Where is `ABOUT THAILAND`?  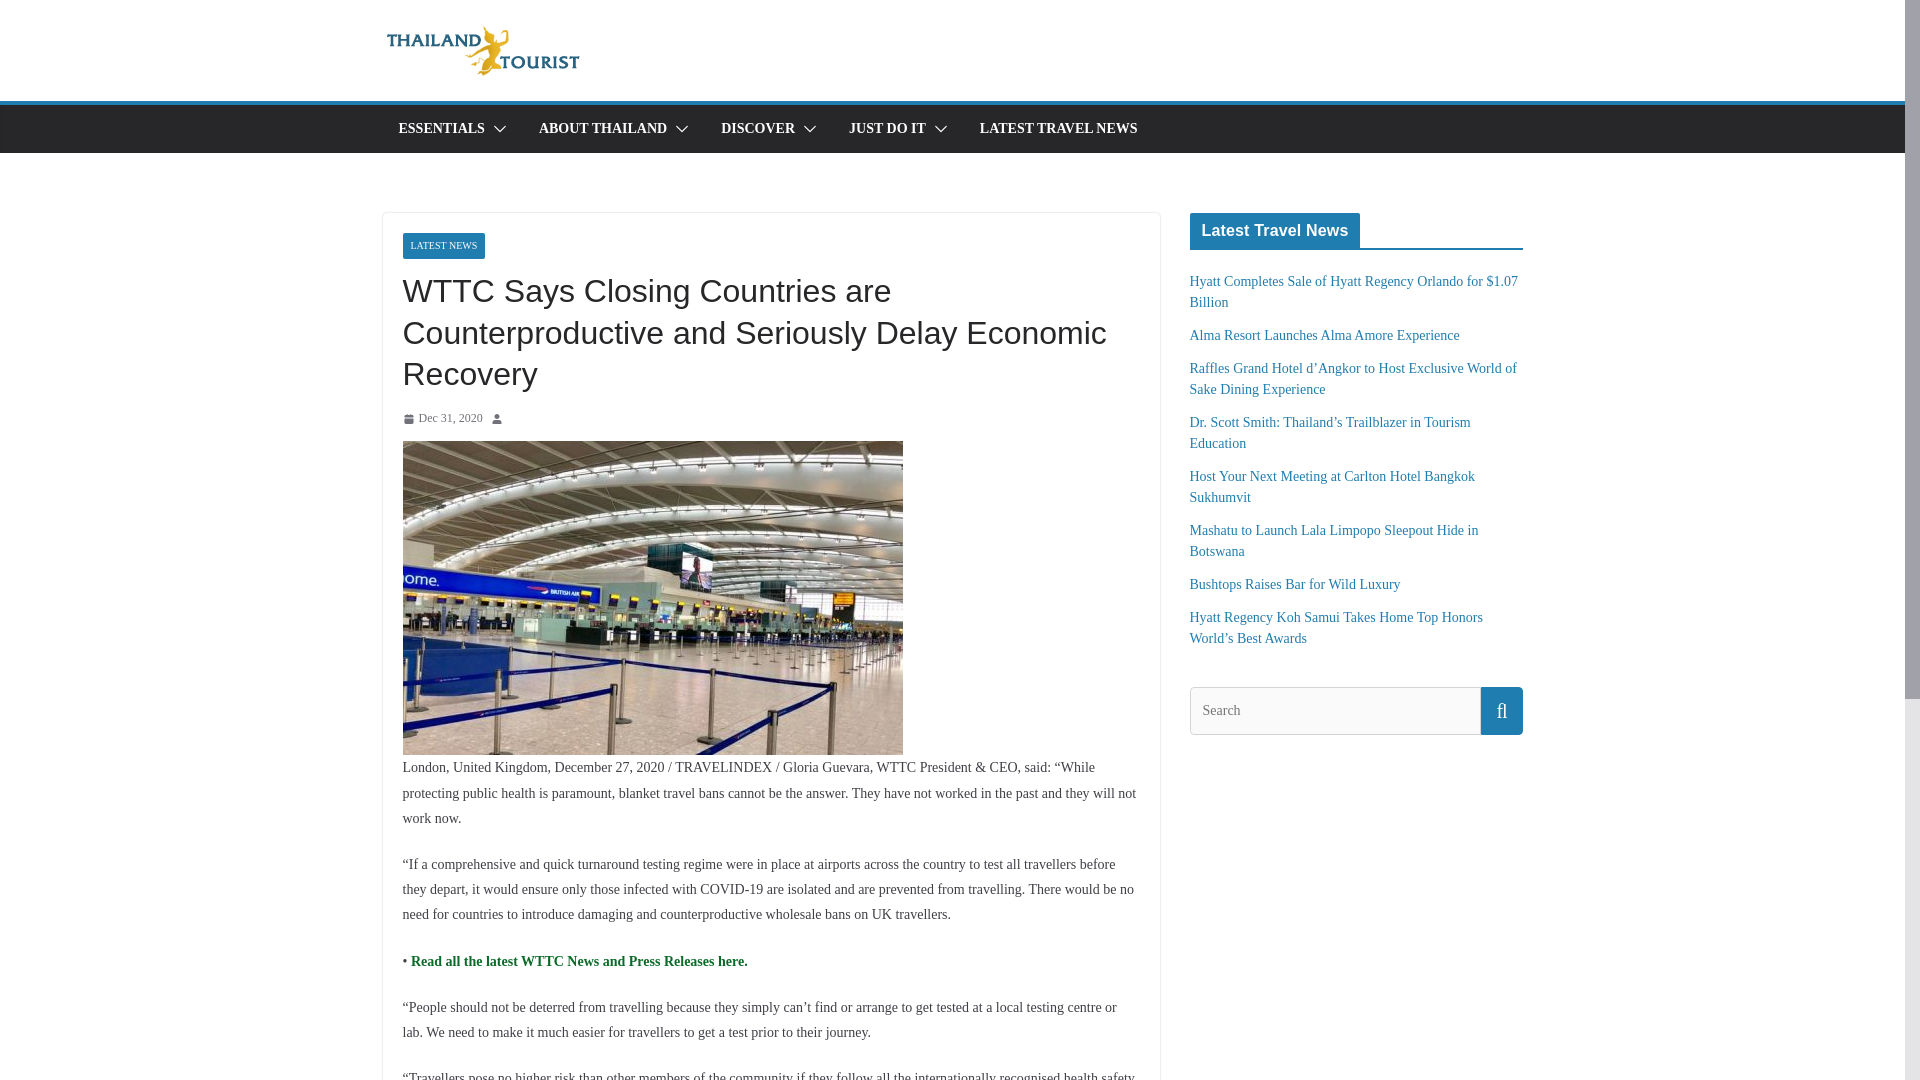
ABOUT THAILAND is located at coordinates (602, 128).